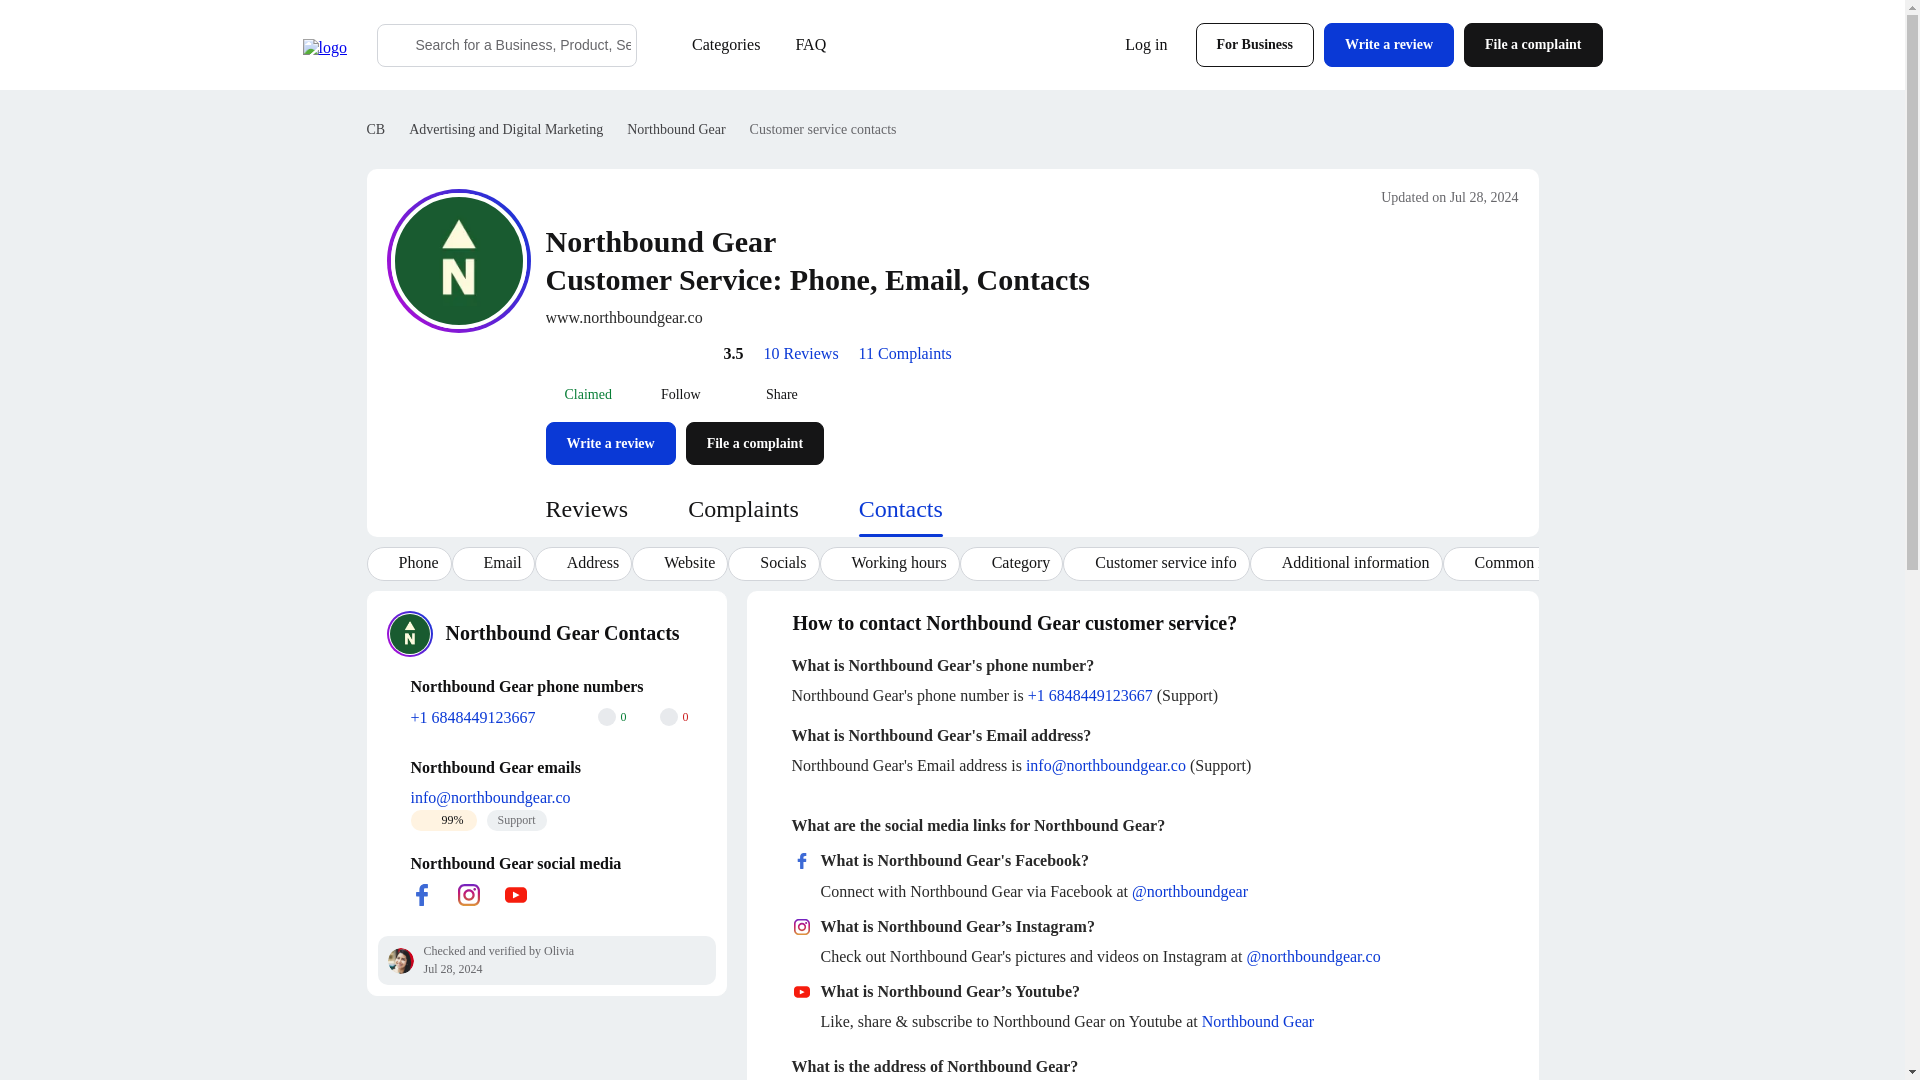 The image size is (1920, 1080). What do you see at coordinates (676, 130) in the screenshot?
I see `Northbound Gear` at bounding box center [676, 130].